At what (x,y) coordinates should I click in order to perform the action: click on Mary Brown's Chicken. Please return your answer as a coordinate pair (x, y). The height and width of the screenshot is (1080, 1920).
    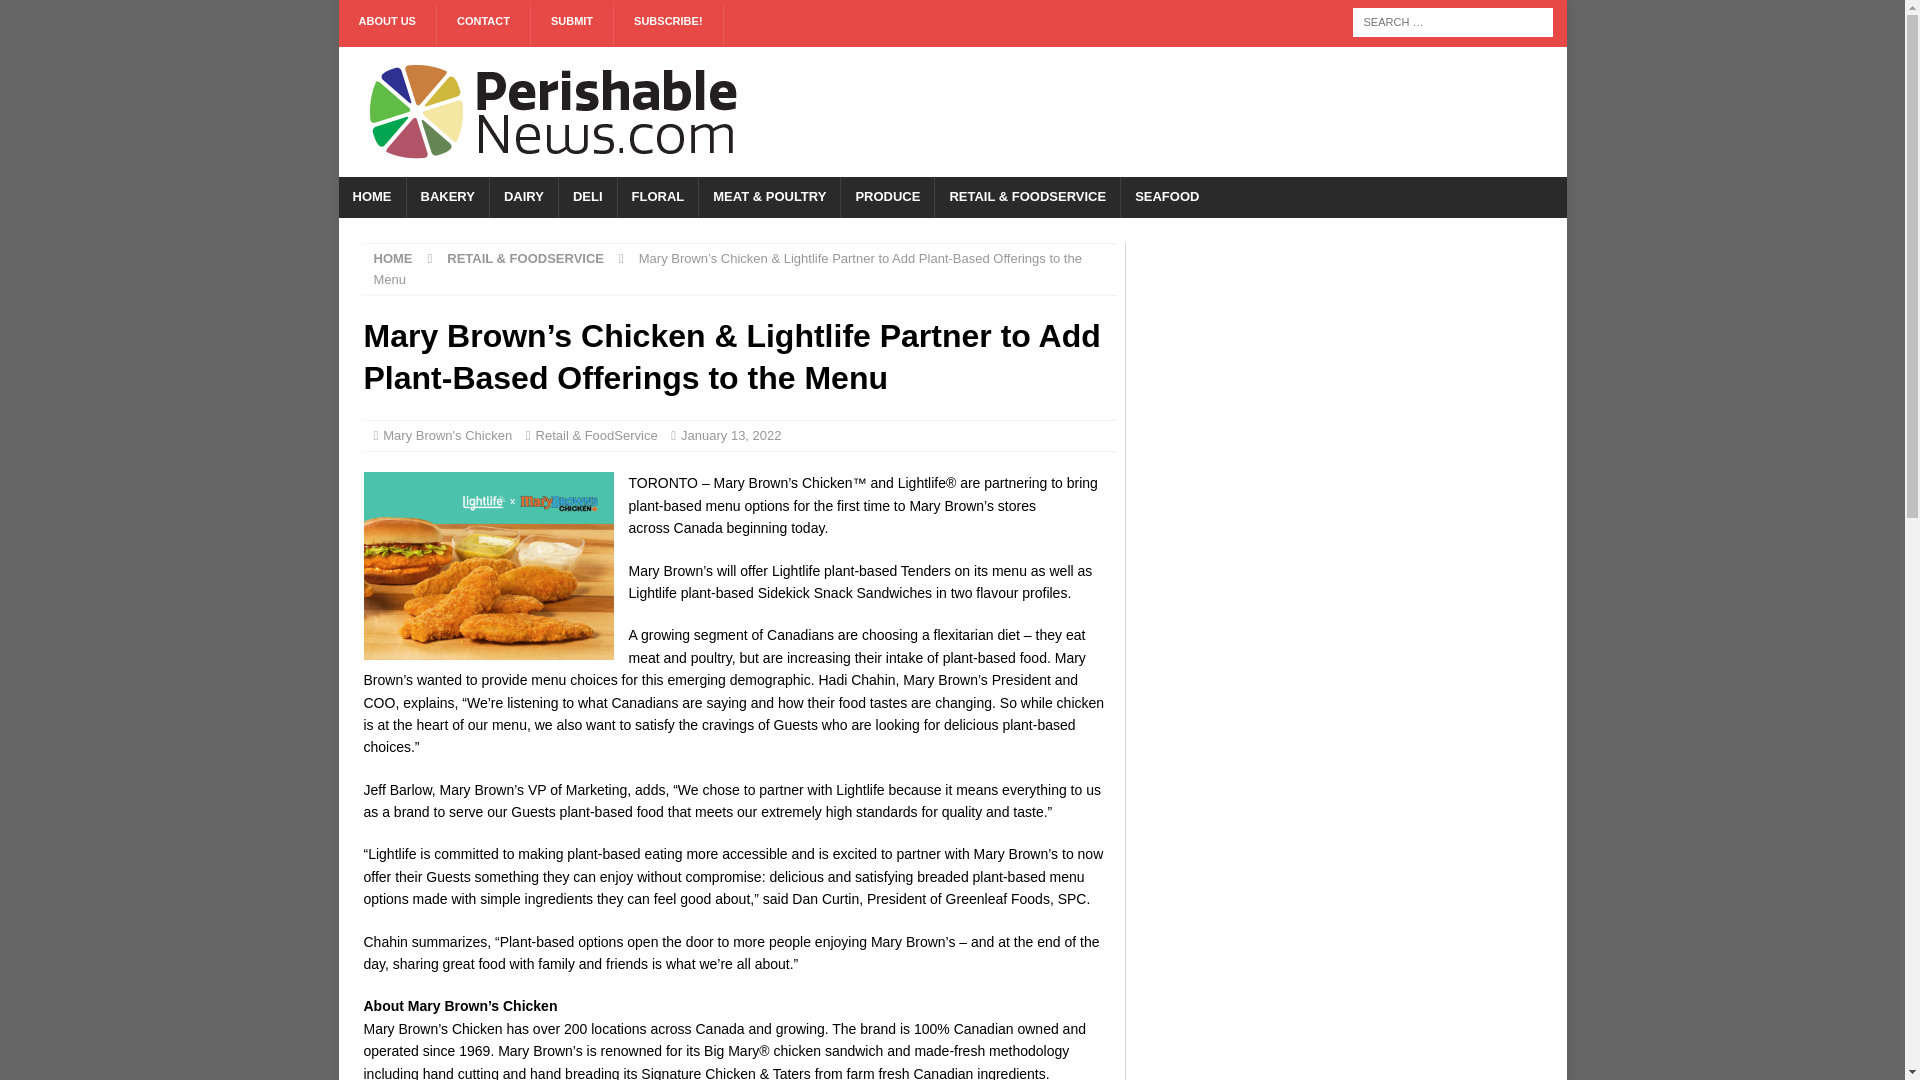
    Looking at the image, I should click on (447, 434).